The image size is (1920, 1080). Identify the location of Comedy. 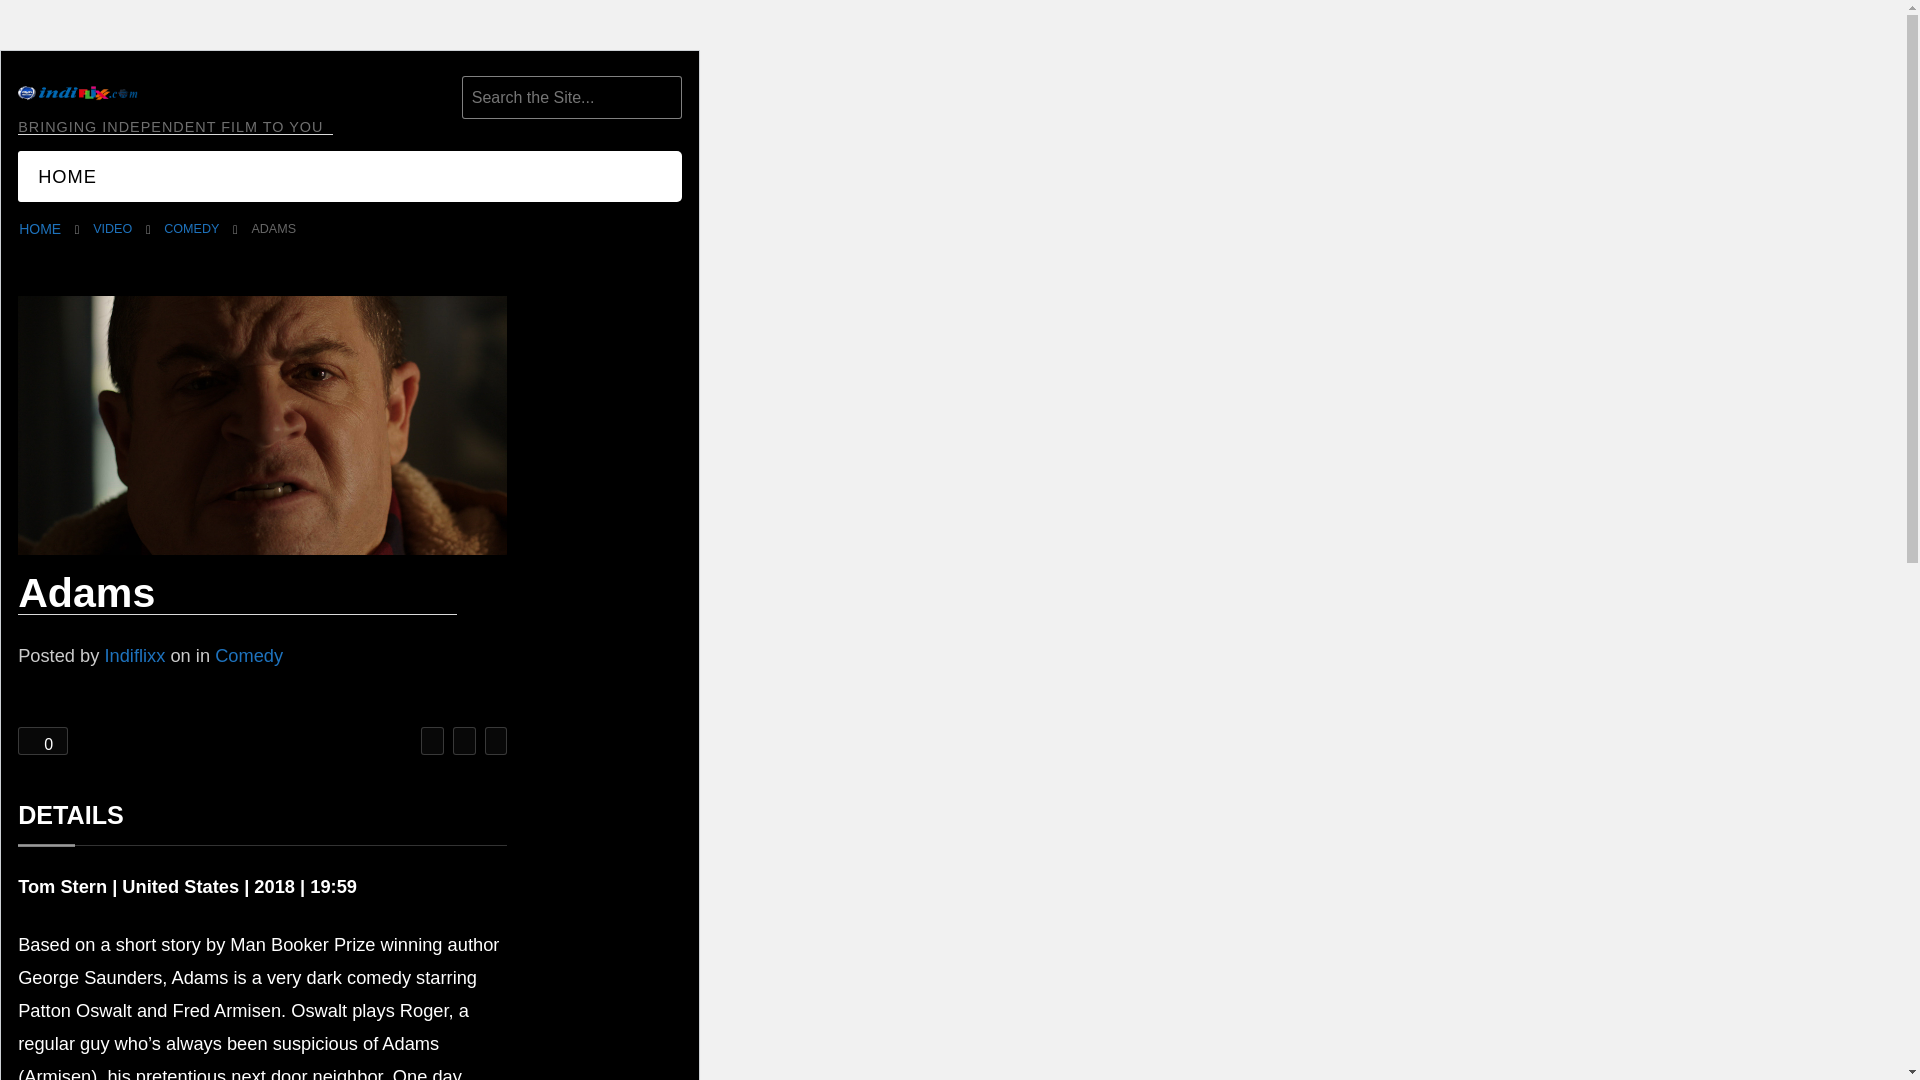
(190, 229).